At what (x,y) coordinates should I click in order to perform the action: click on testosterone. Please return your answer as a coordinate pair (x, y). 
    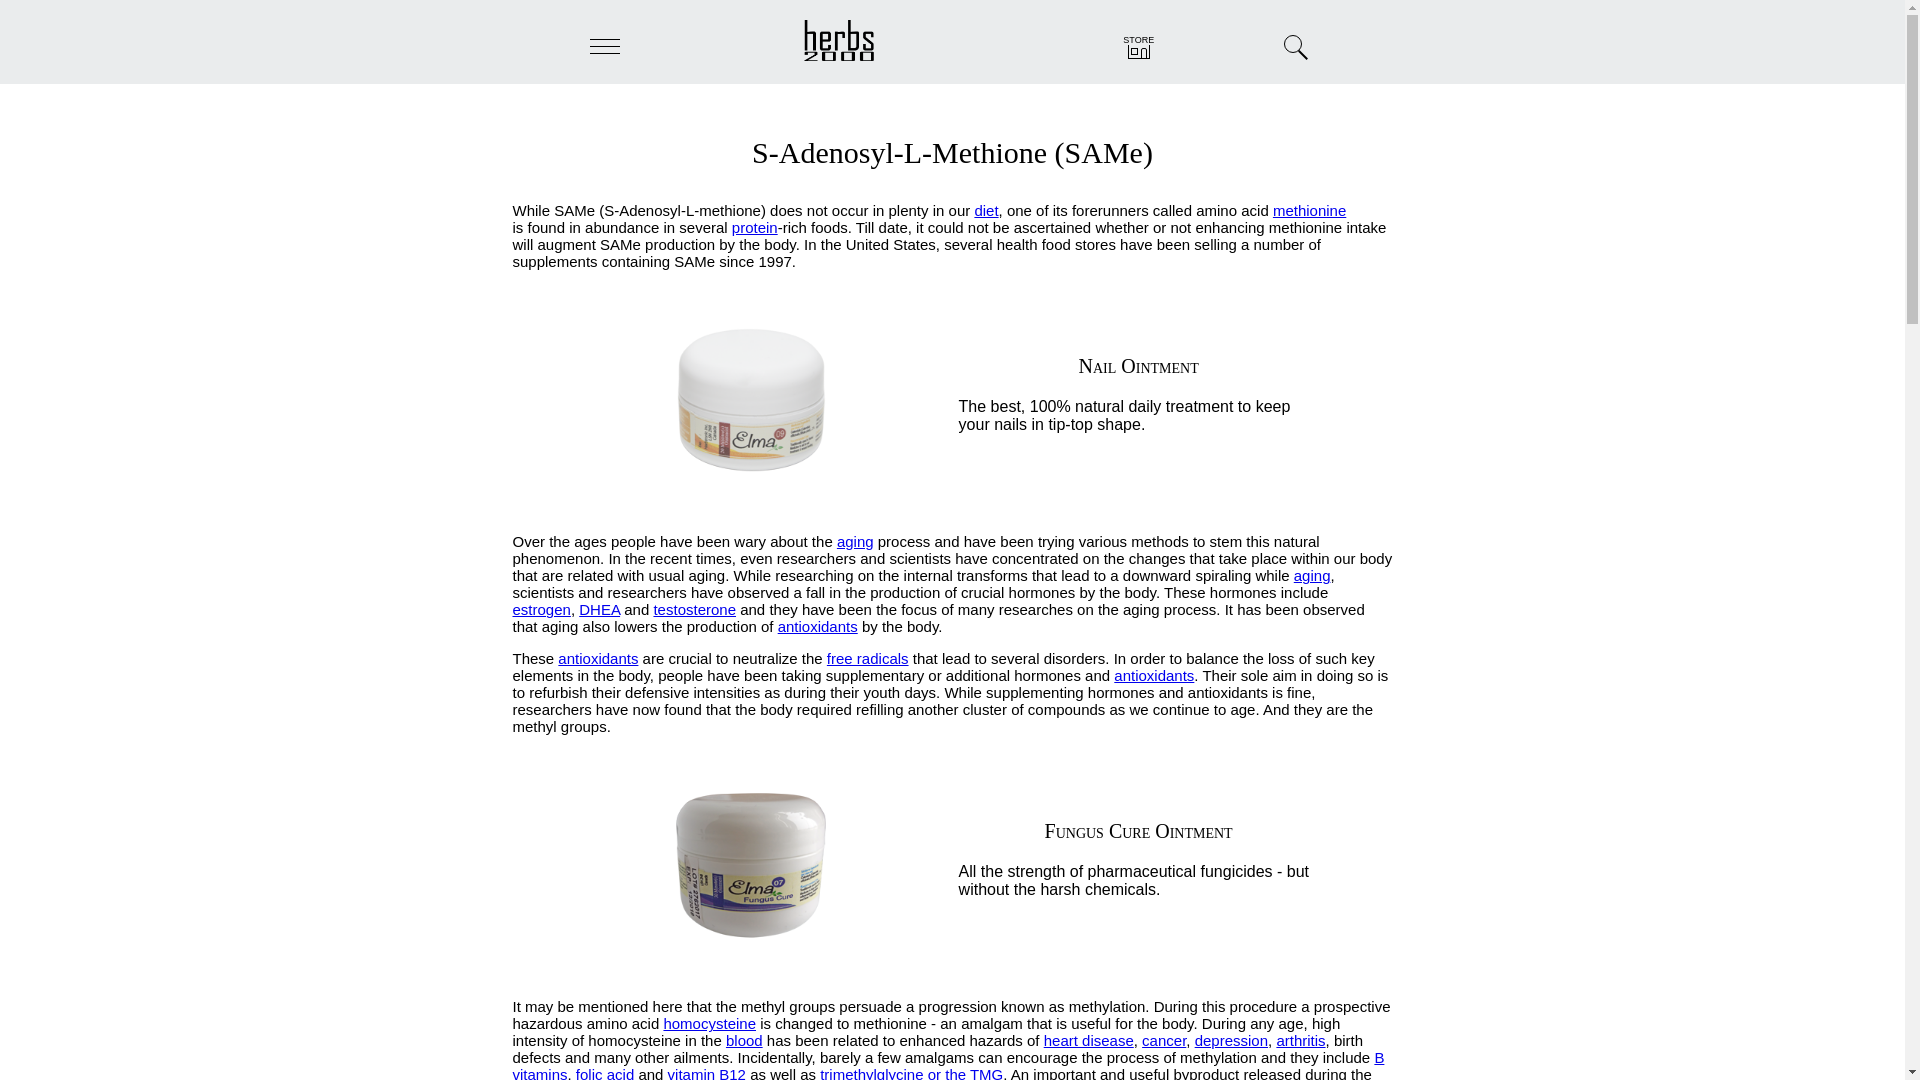
    Looking at the image, I should click on (694, 608).